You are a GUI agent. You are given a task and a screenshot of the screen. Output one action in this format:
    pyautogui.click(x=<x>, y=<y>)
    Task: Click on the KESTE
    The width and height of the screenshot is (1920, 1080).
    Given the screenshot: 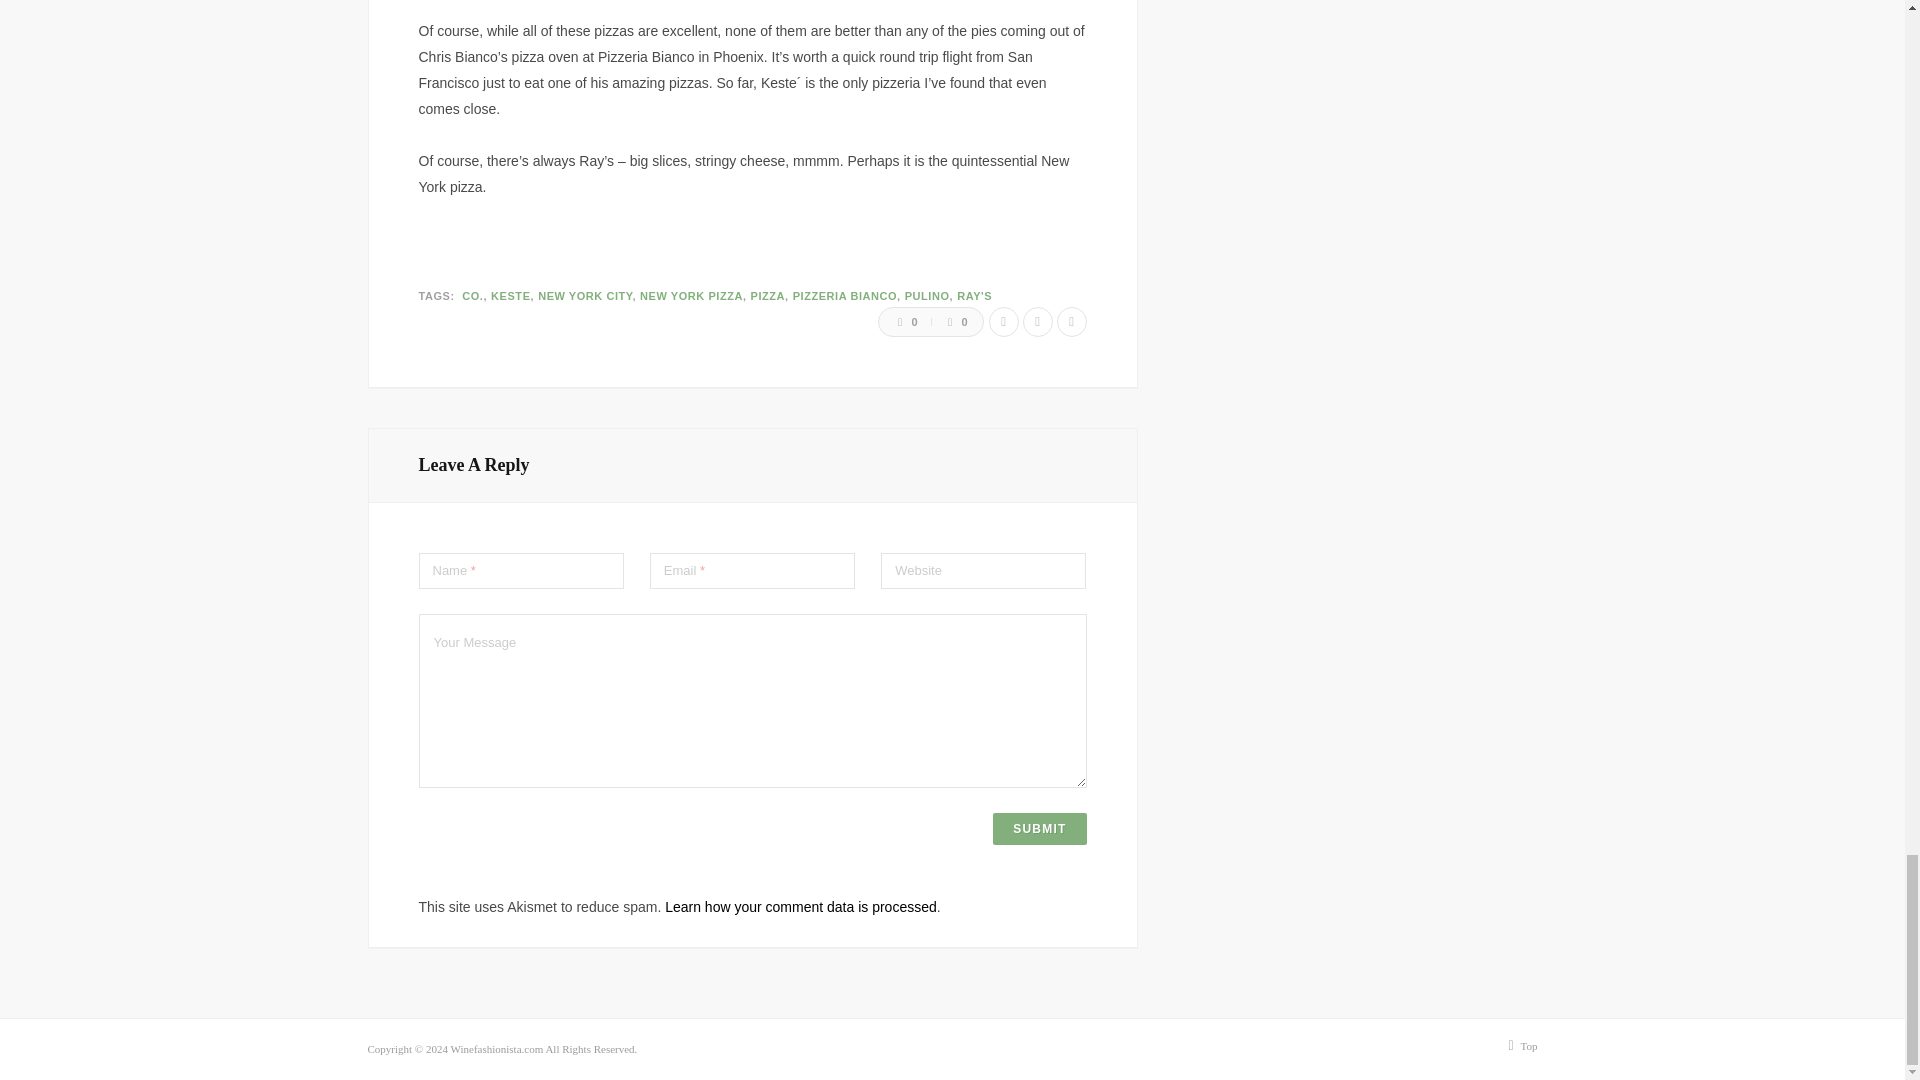 What is the action you would take?
    pyautogui.click(x=514, y=296)
    